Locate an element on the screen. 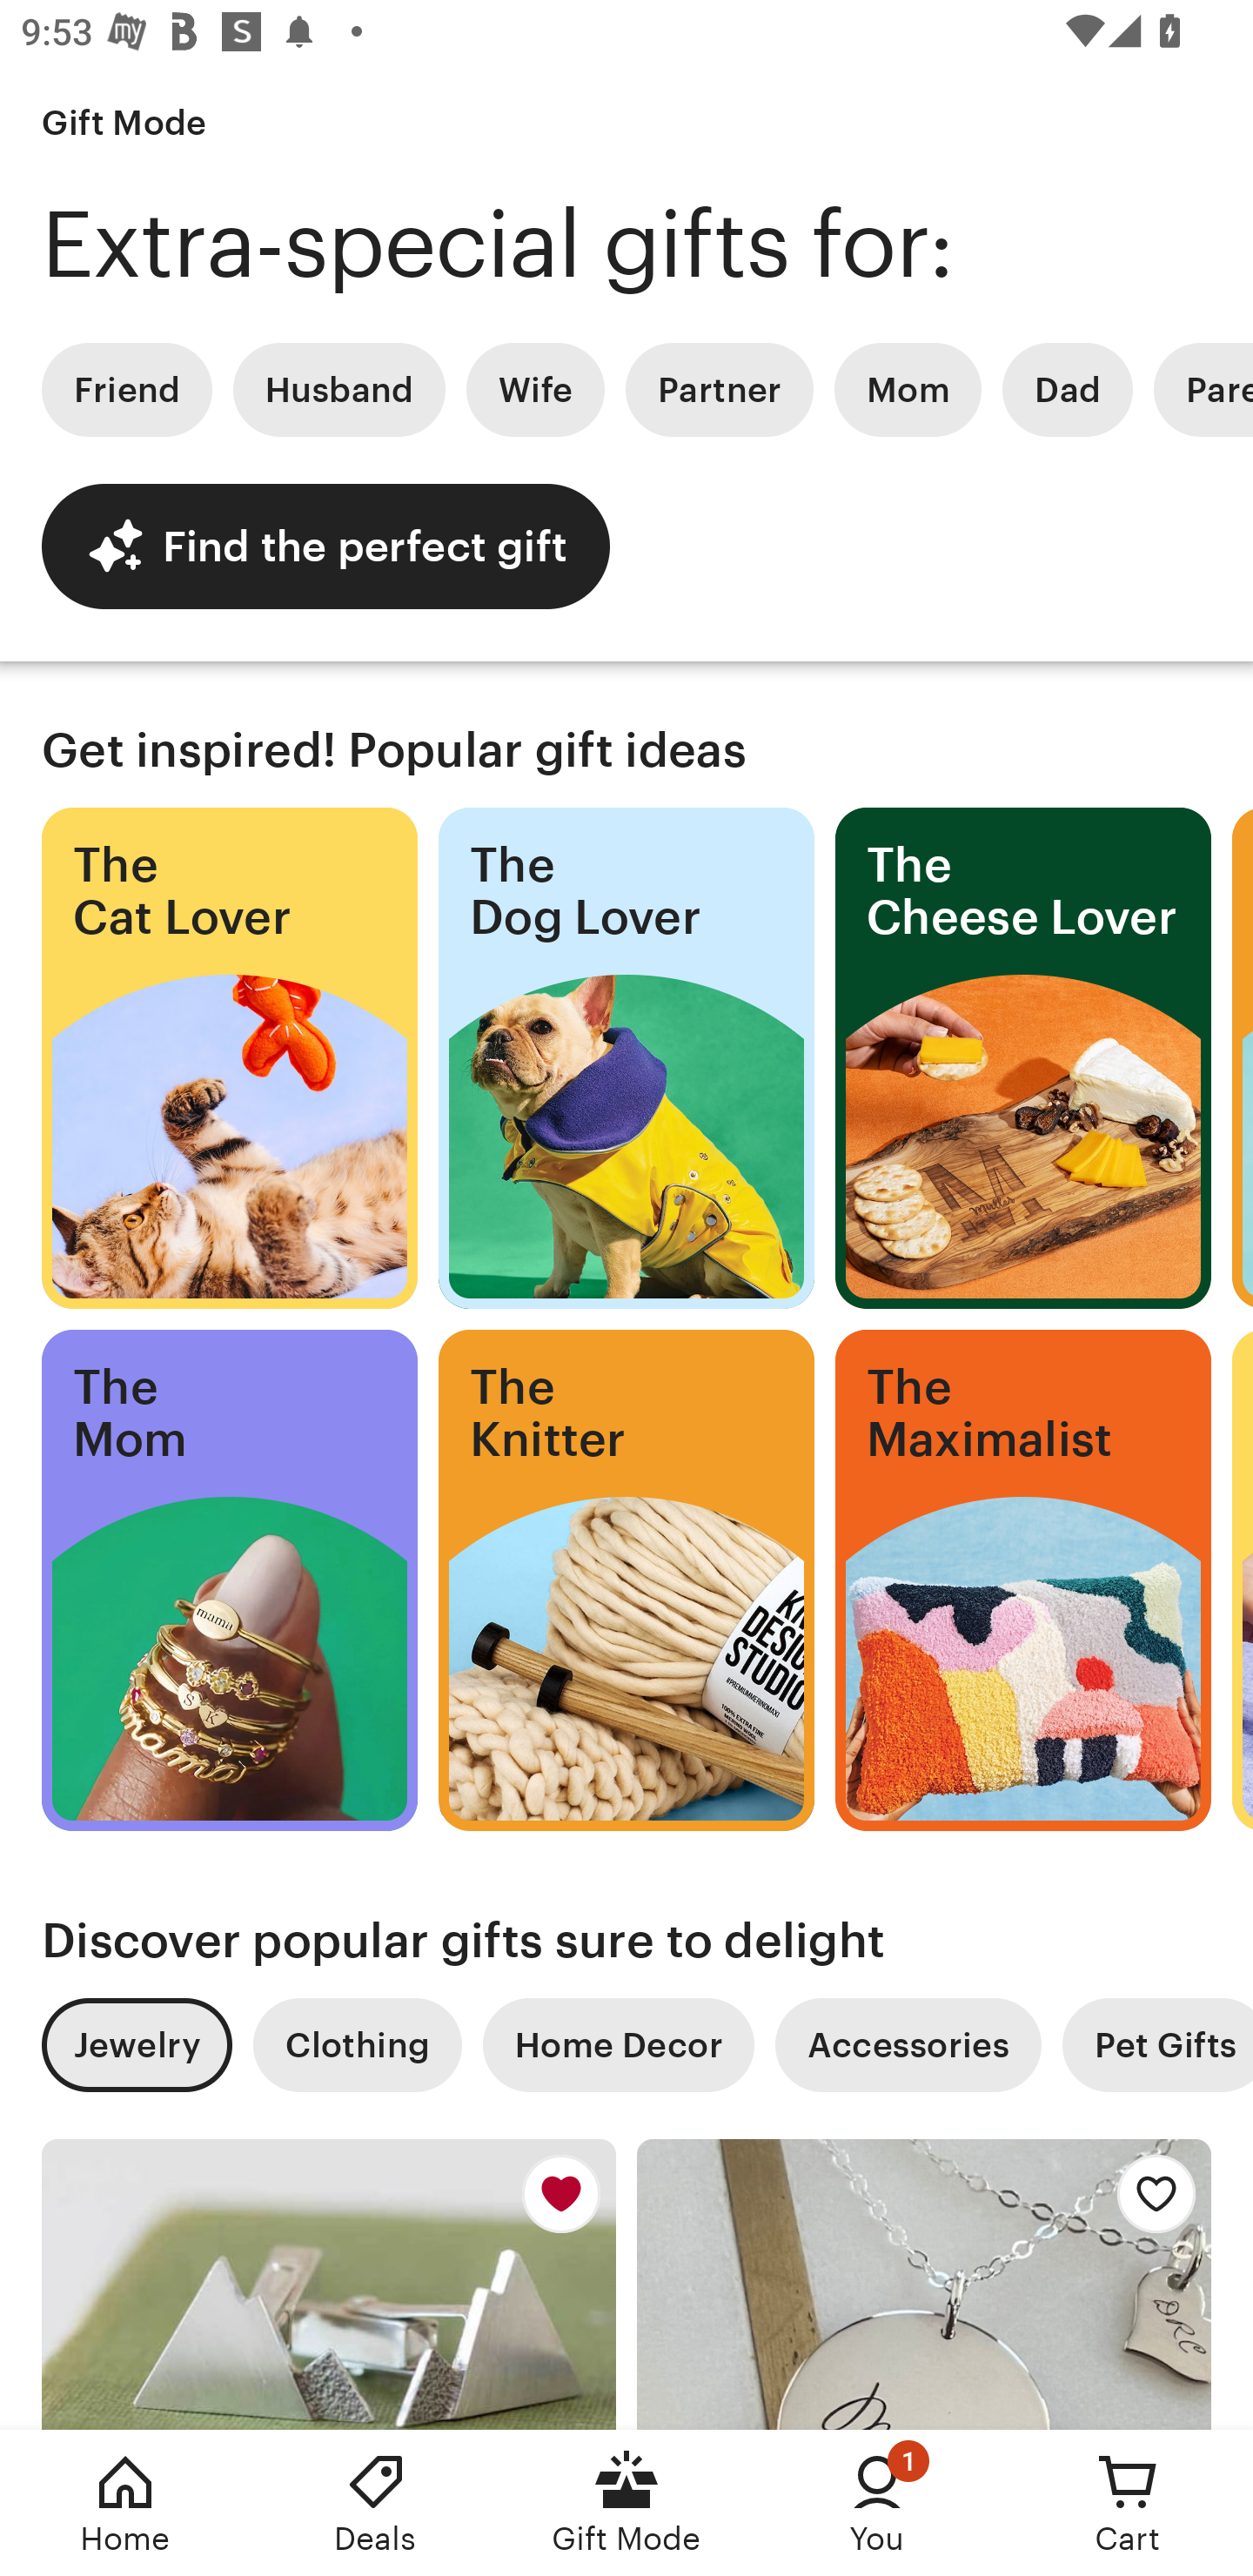  Dad is located at coordinates (1067, 390).